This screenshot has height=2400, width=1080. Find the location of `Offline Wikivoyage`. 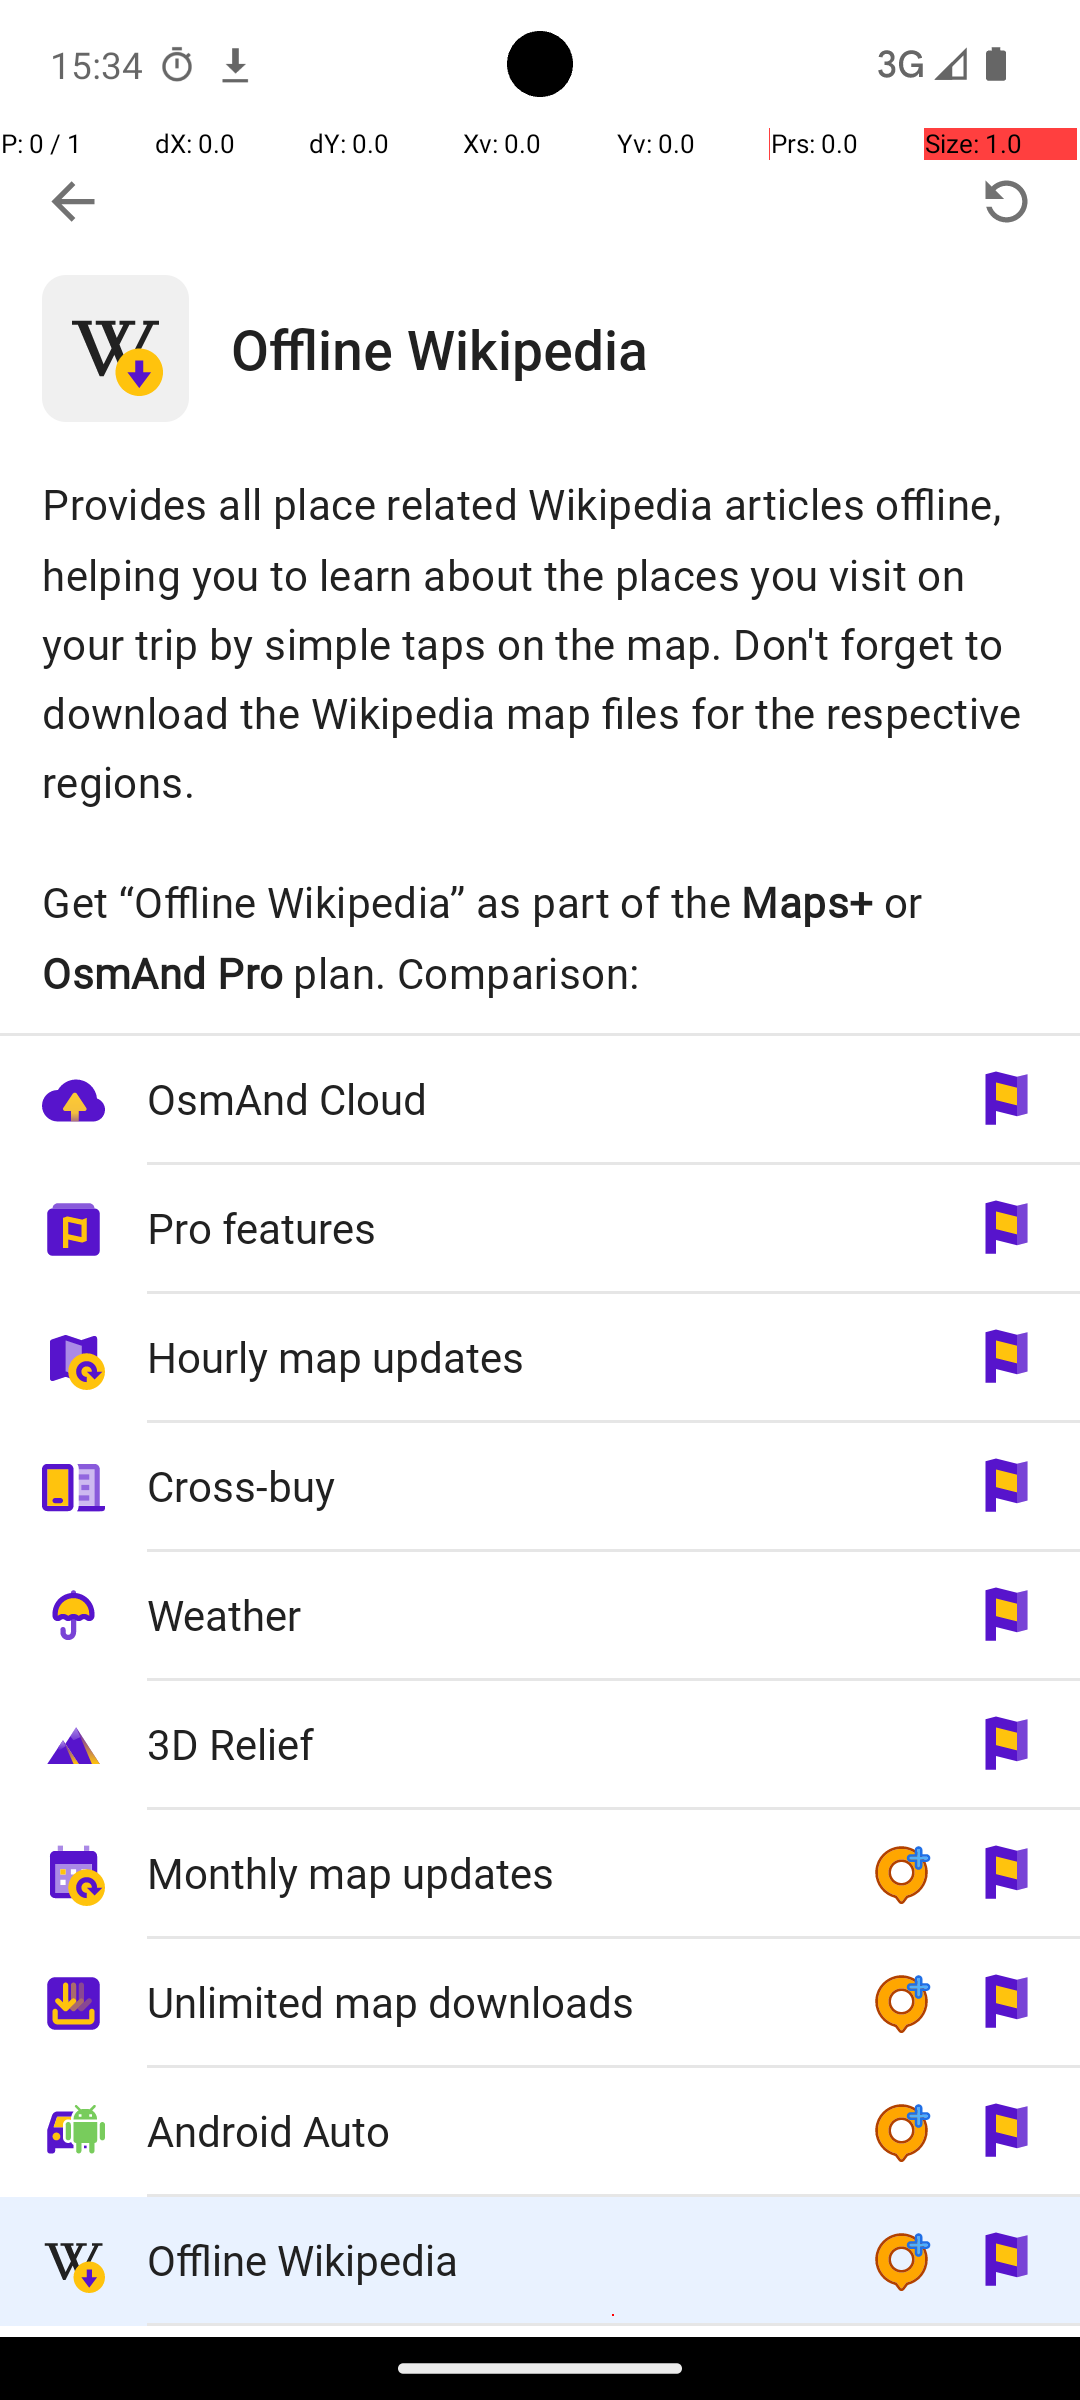

Offline Wikivoyage is located at coordinates (488, 2332).